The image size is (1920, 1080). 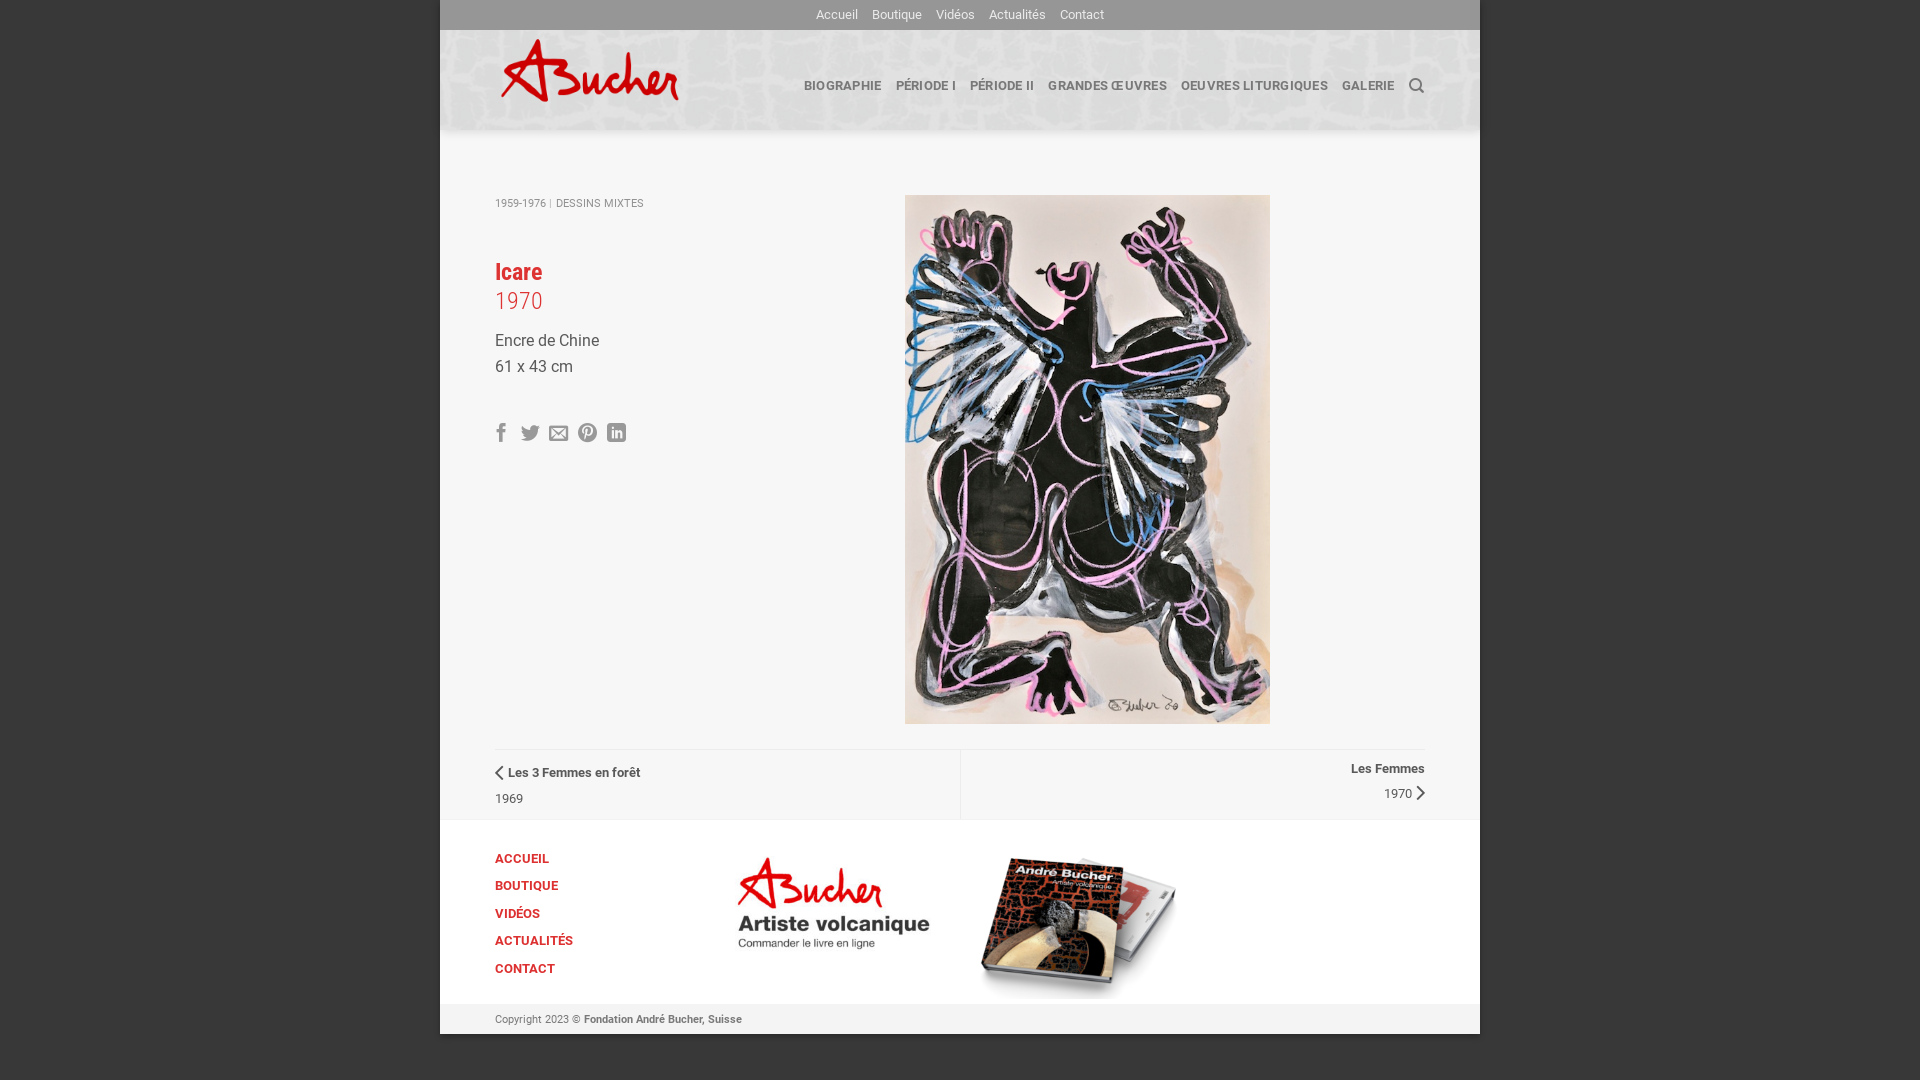 I want to click on Share on LinkedIn, so click(x=616, y=434).